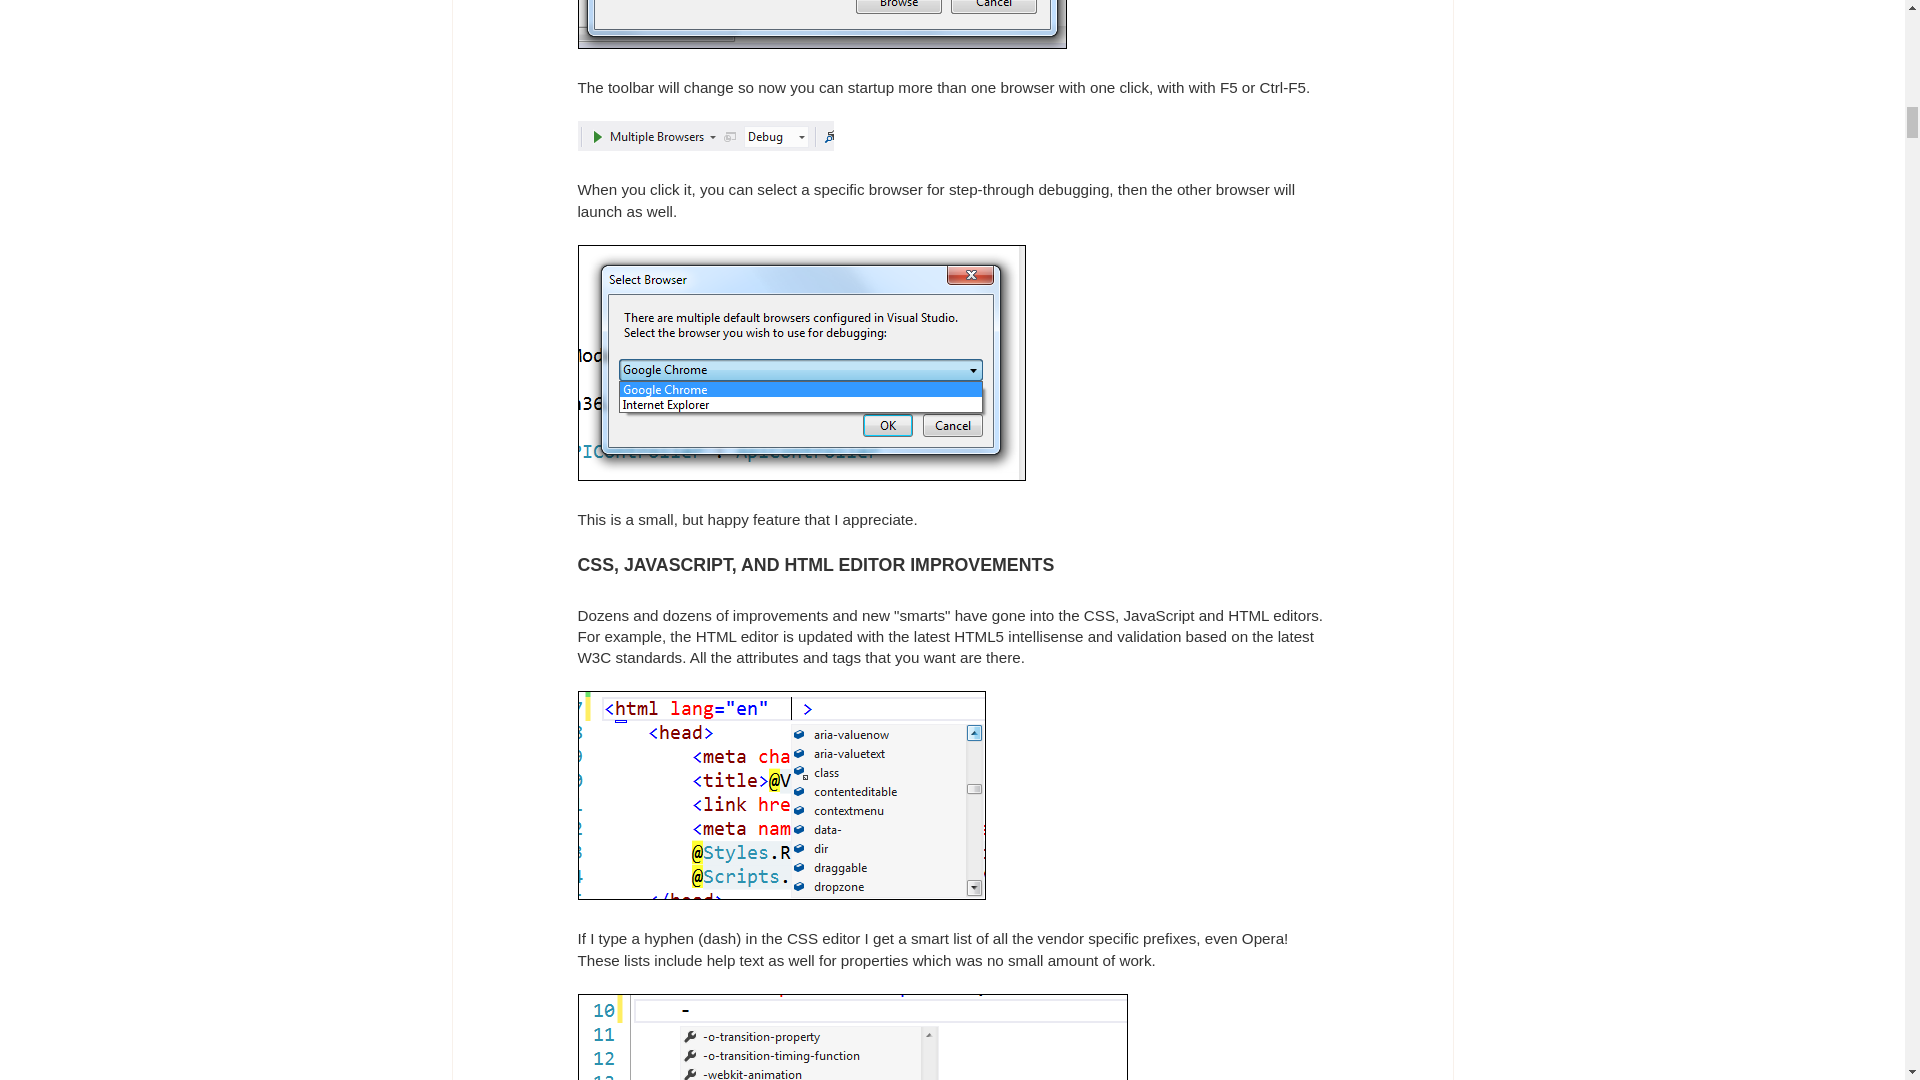 The height and width of the screenshot is (1080, 1920). I want to click on Browse With supports multiple selection, so click(822, 24).